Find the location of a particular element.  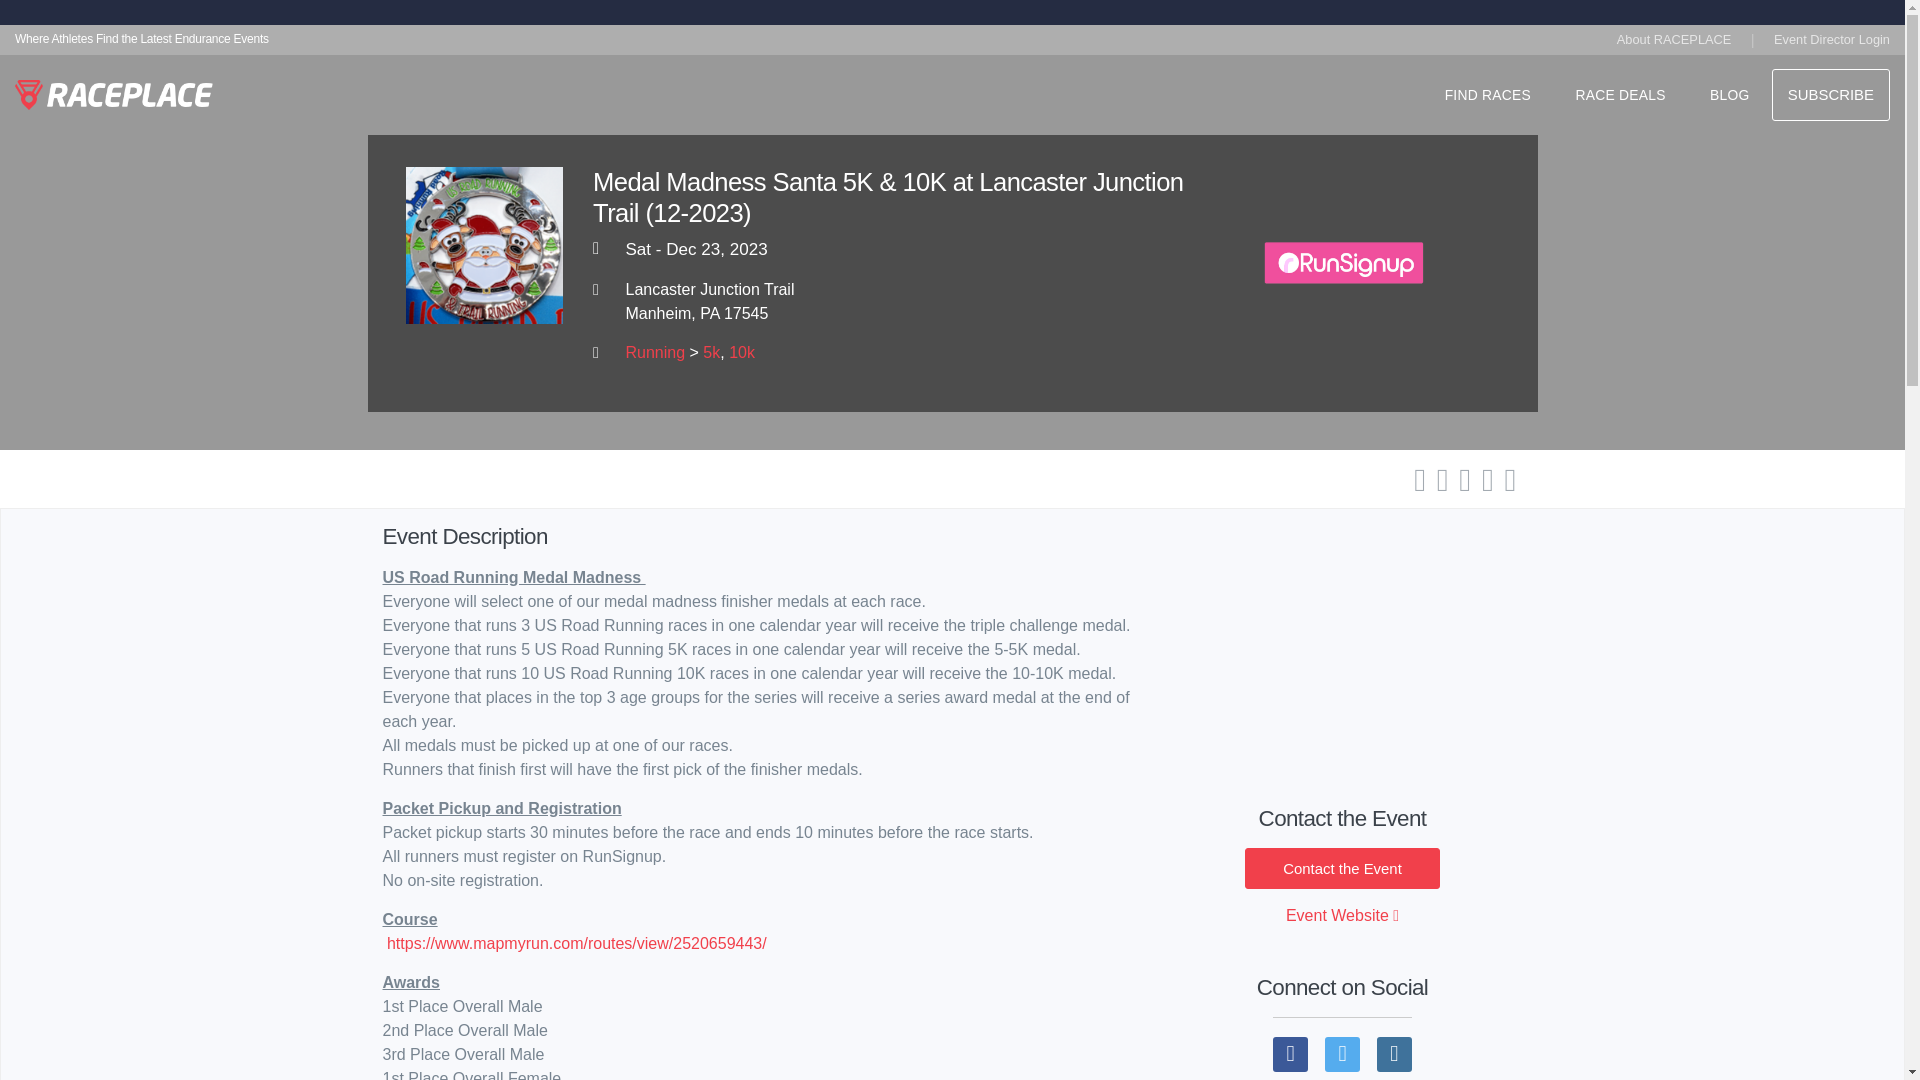

Event Director Login is located at coordinates (1832, 39).